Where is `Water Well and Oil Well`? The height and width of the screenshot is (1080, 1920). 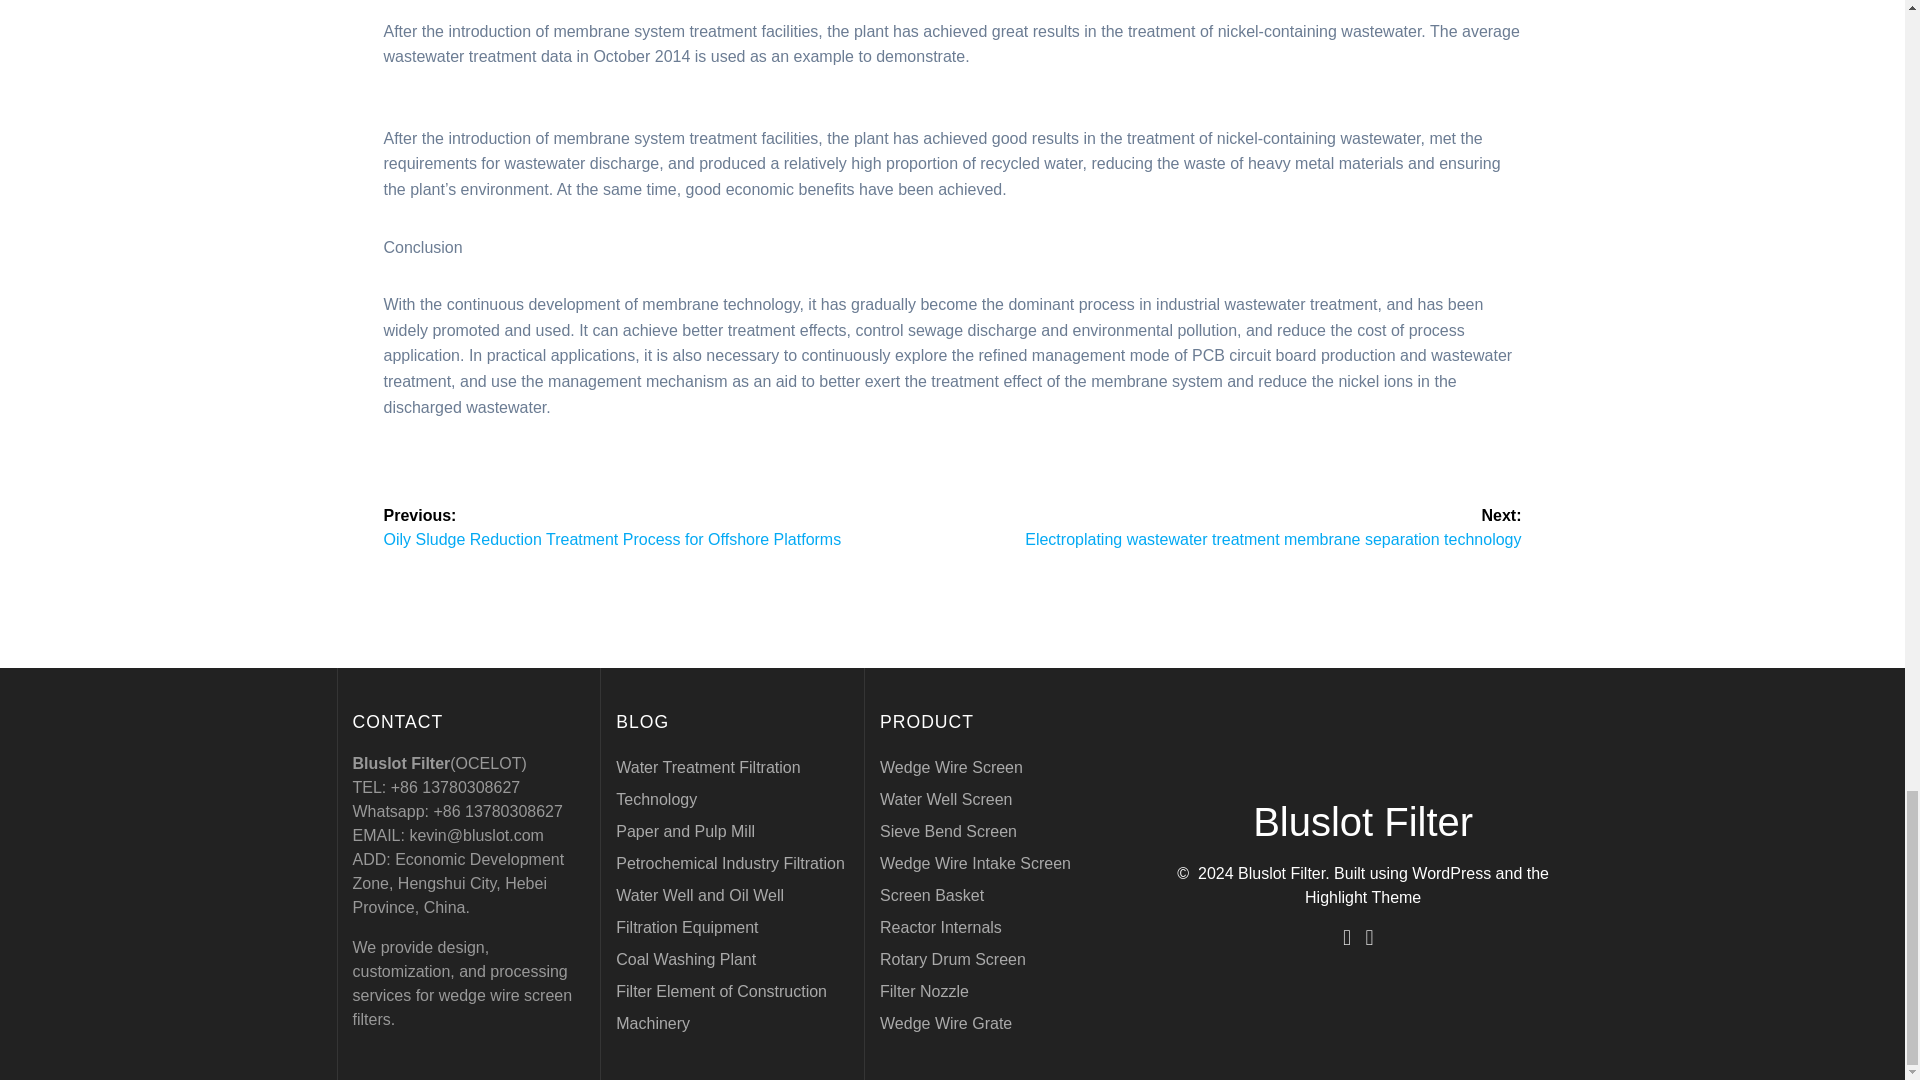
Water Well and Oil Well is located at coordinates (700, 894).